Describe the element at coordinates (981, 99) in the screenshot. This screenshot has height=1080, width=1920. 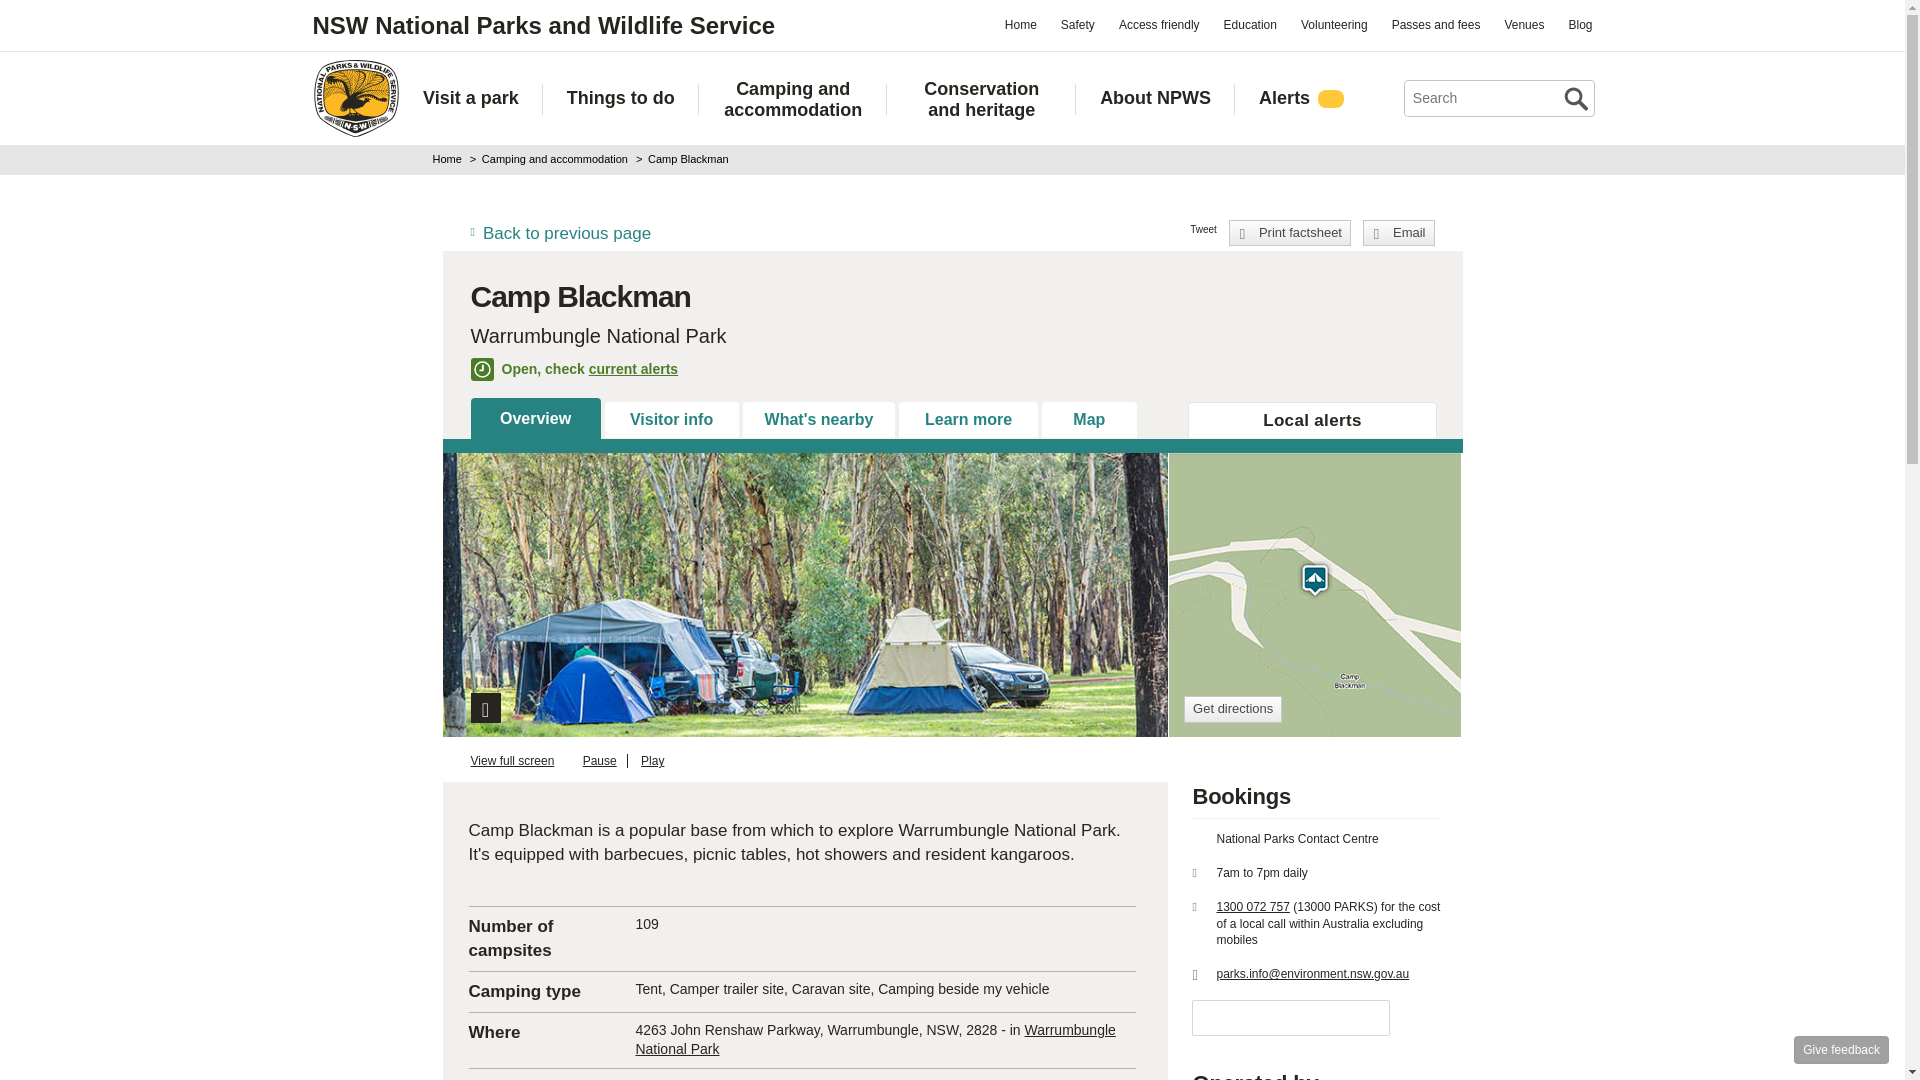
I see `Conservation and heritage` at that location.